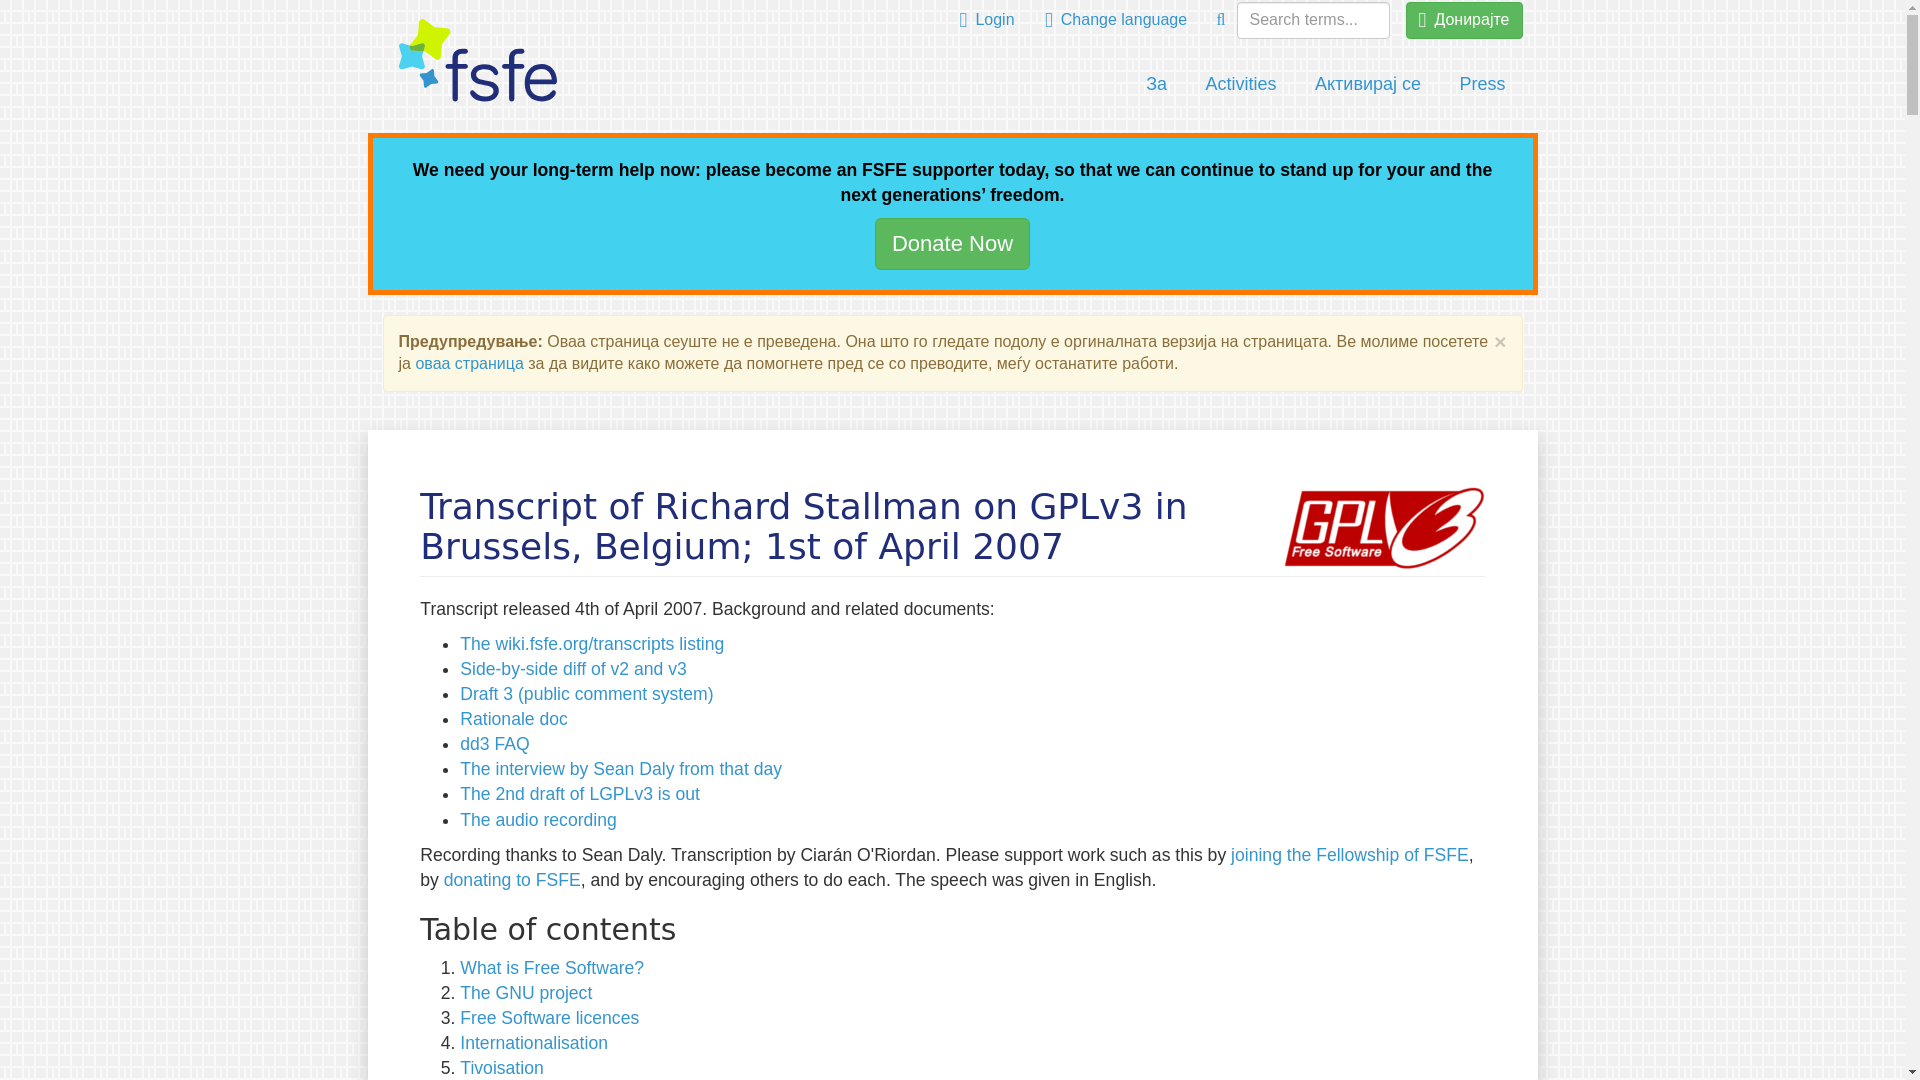 This screenshot has height=1080, width=1920. I want to click on What is Free Software?, so click(552, 968).